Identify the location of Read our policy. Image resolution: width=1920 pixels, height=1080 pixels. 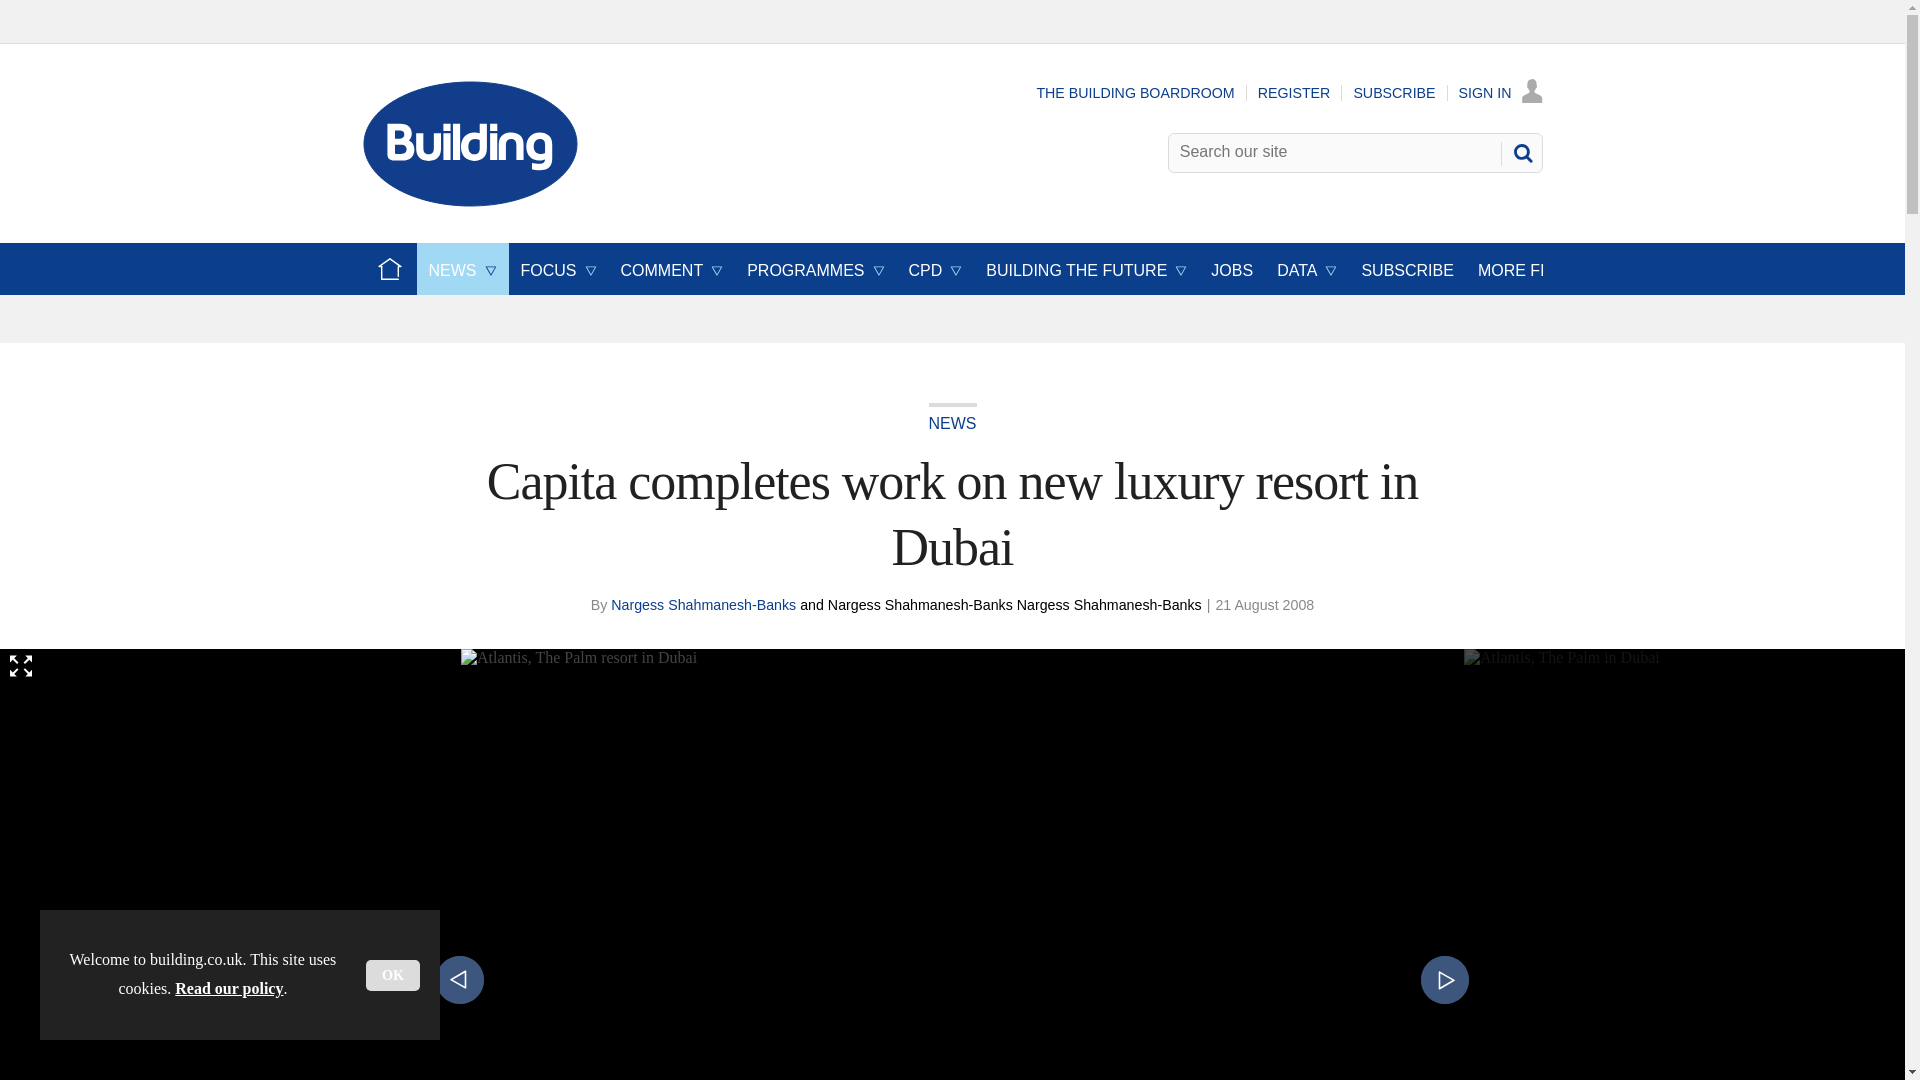
(228, 988).